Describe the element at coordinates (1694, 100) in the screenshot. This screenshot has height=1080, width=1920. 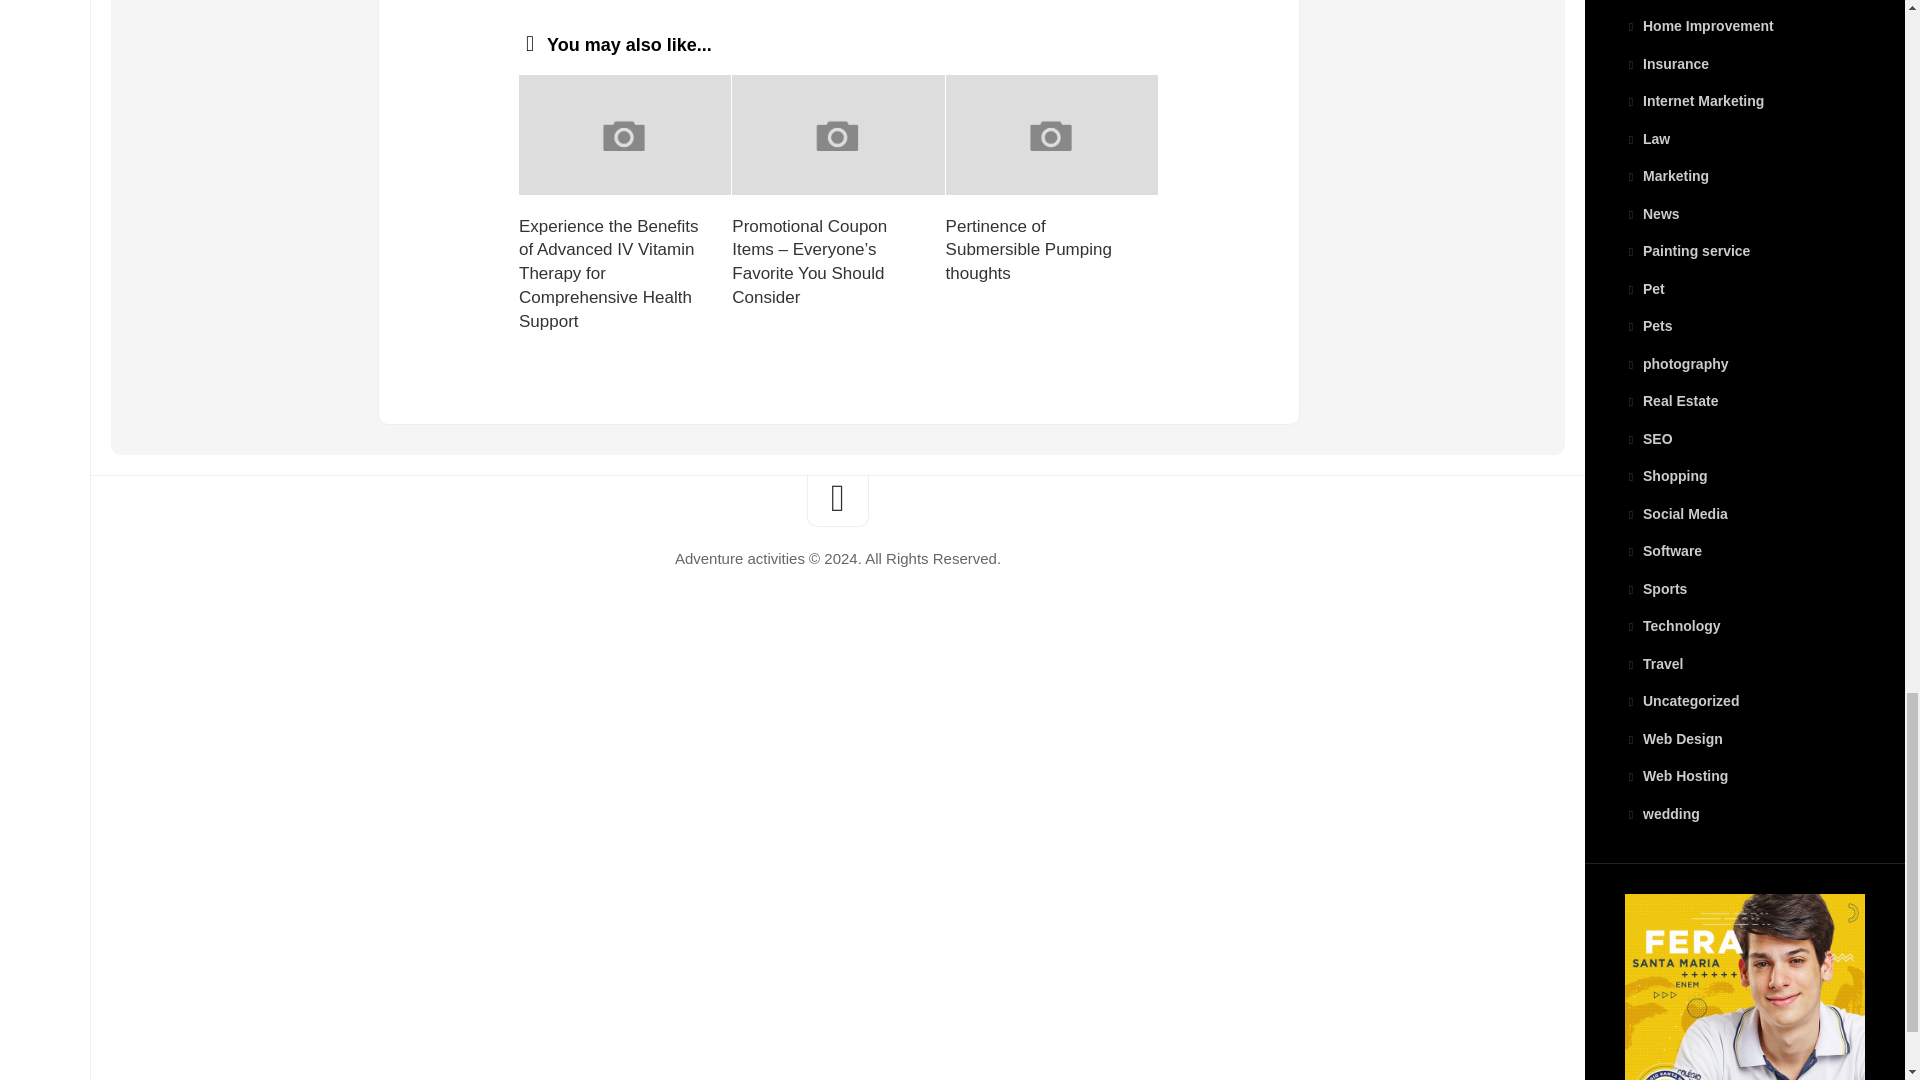
I see `Internet Marketing` at that location.